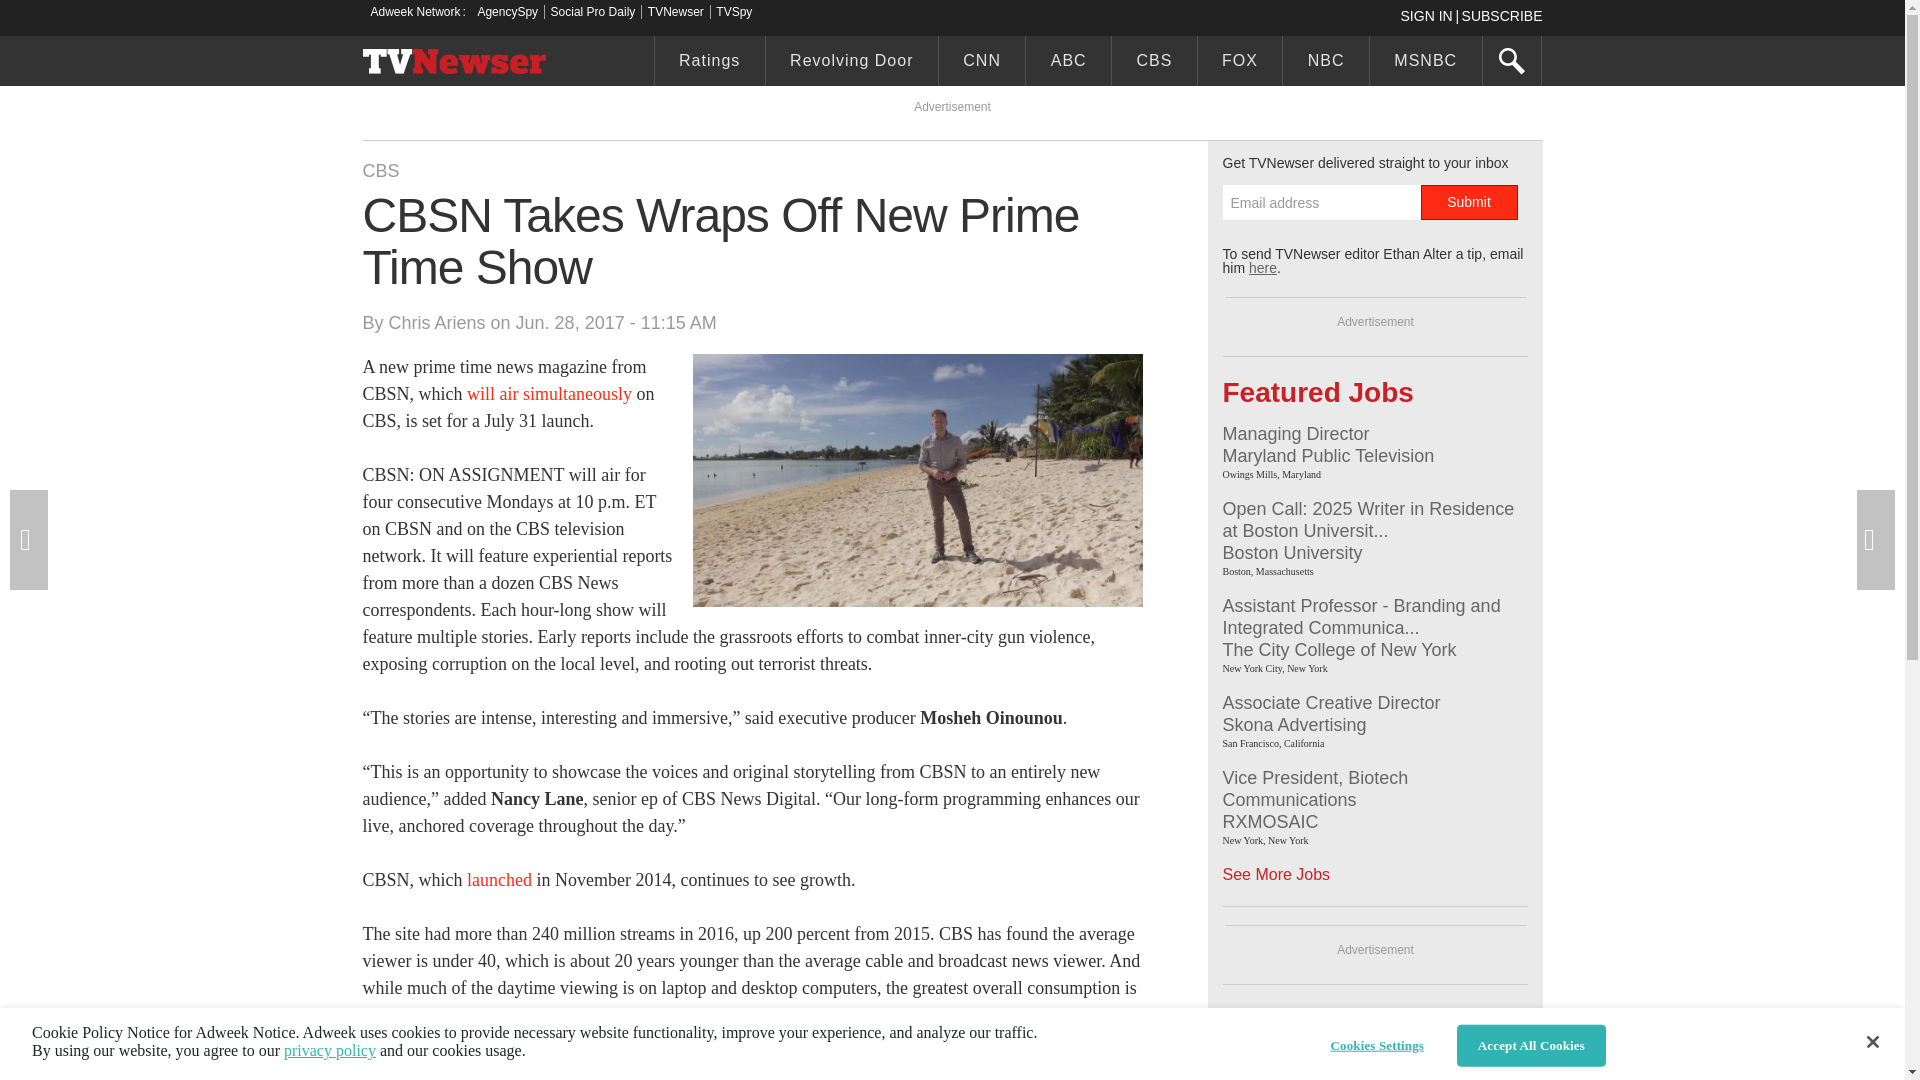  What do you see at coordinates (506, 12) in the screenshot?
I see `AgencySpy` at bounding box center [506, 12].